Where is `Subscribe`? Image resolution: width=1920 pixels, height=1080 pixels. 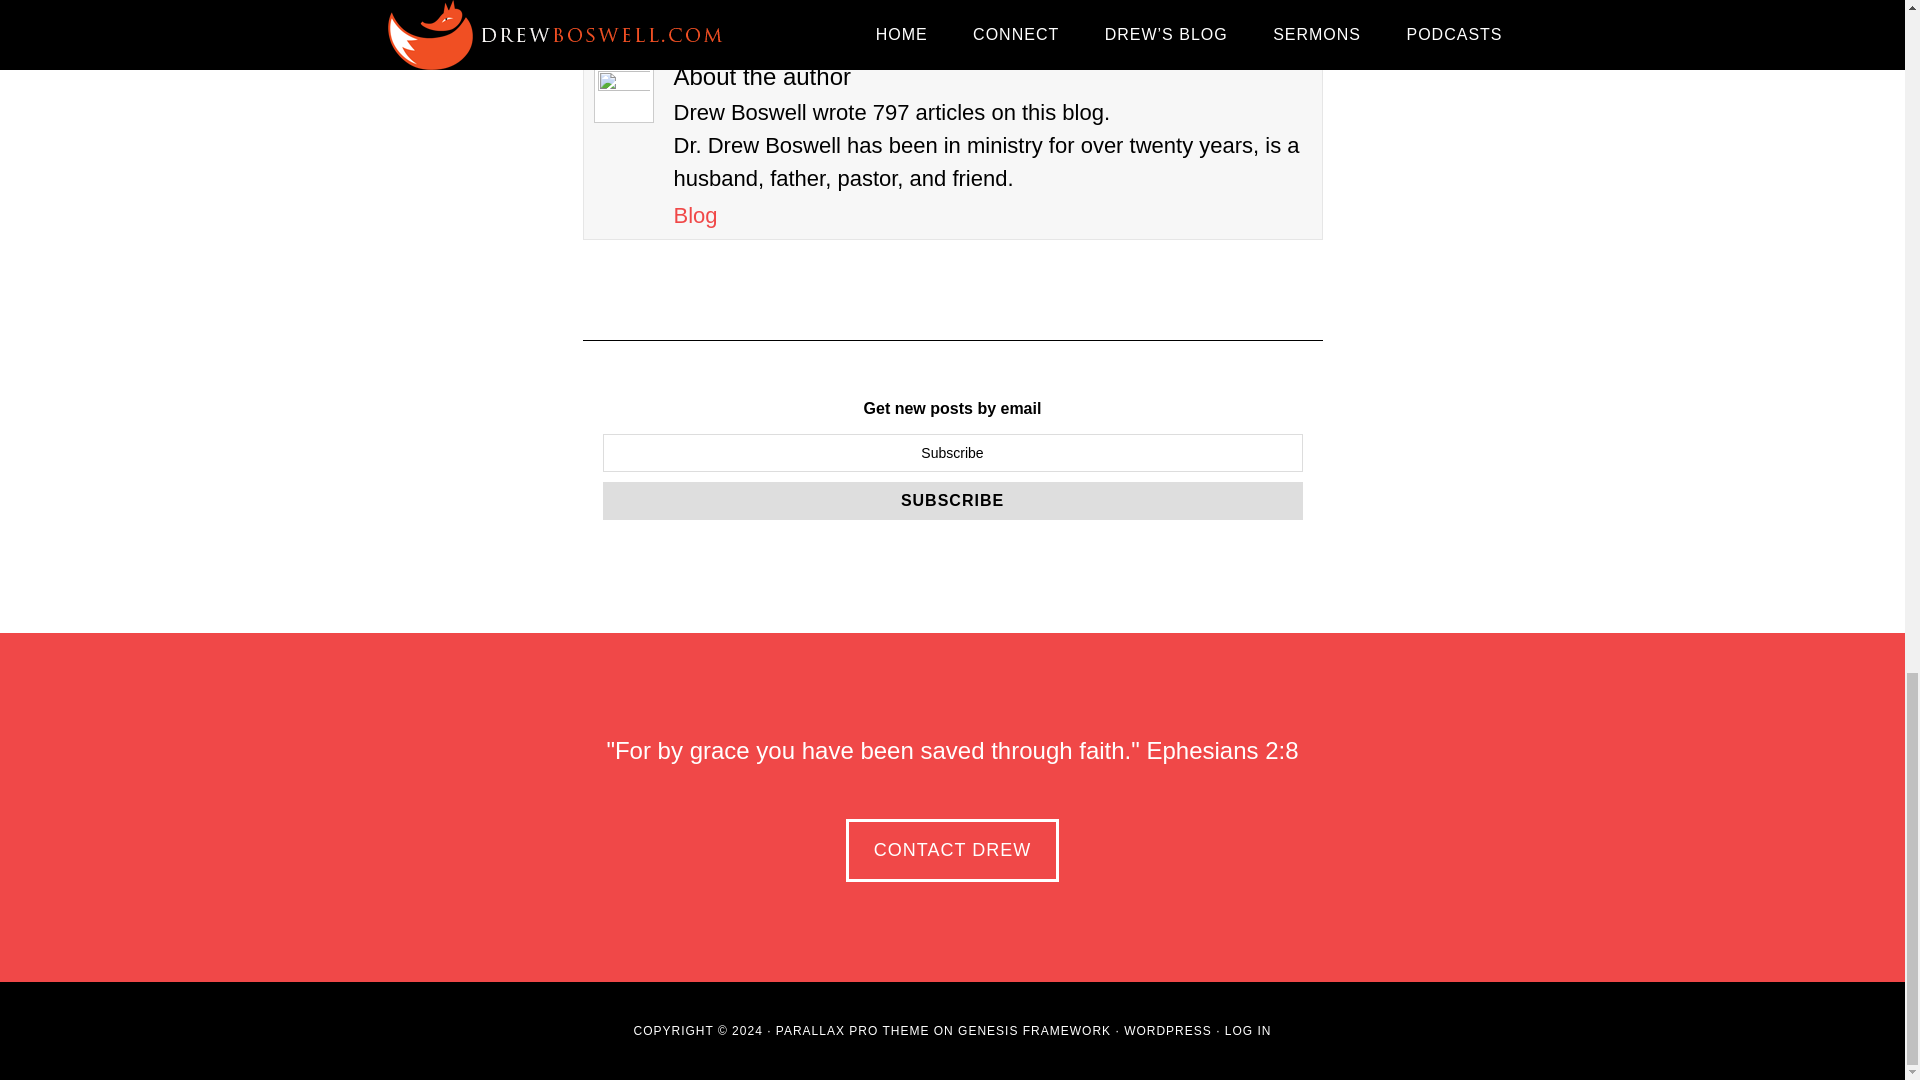 Subscribe is located at coordinates (952, 500).